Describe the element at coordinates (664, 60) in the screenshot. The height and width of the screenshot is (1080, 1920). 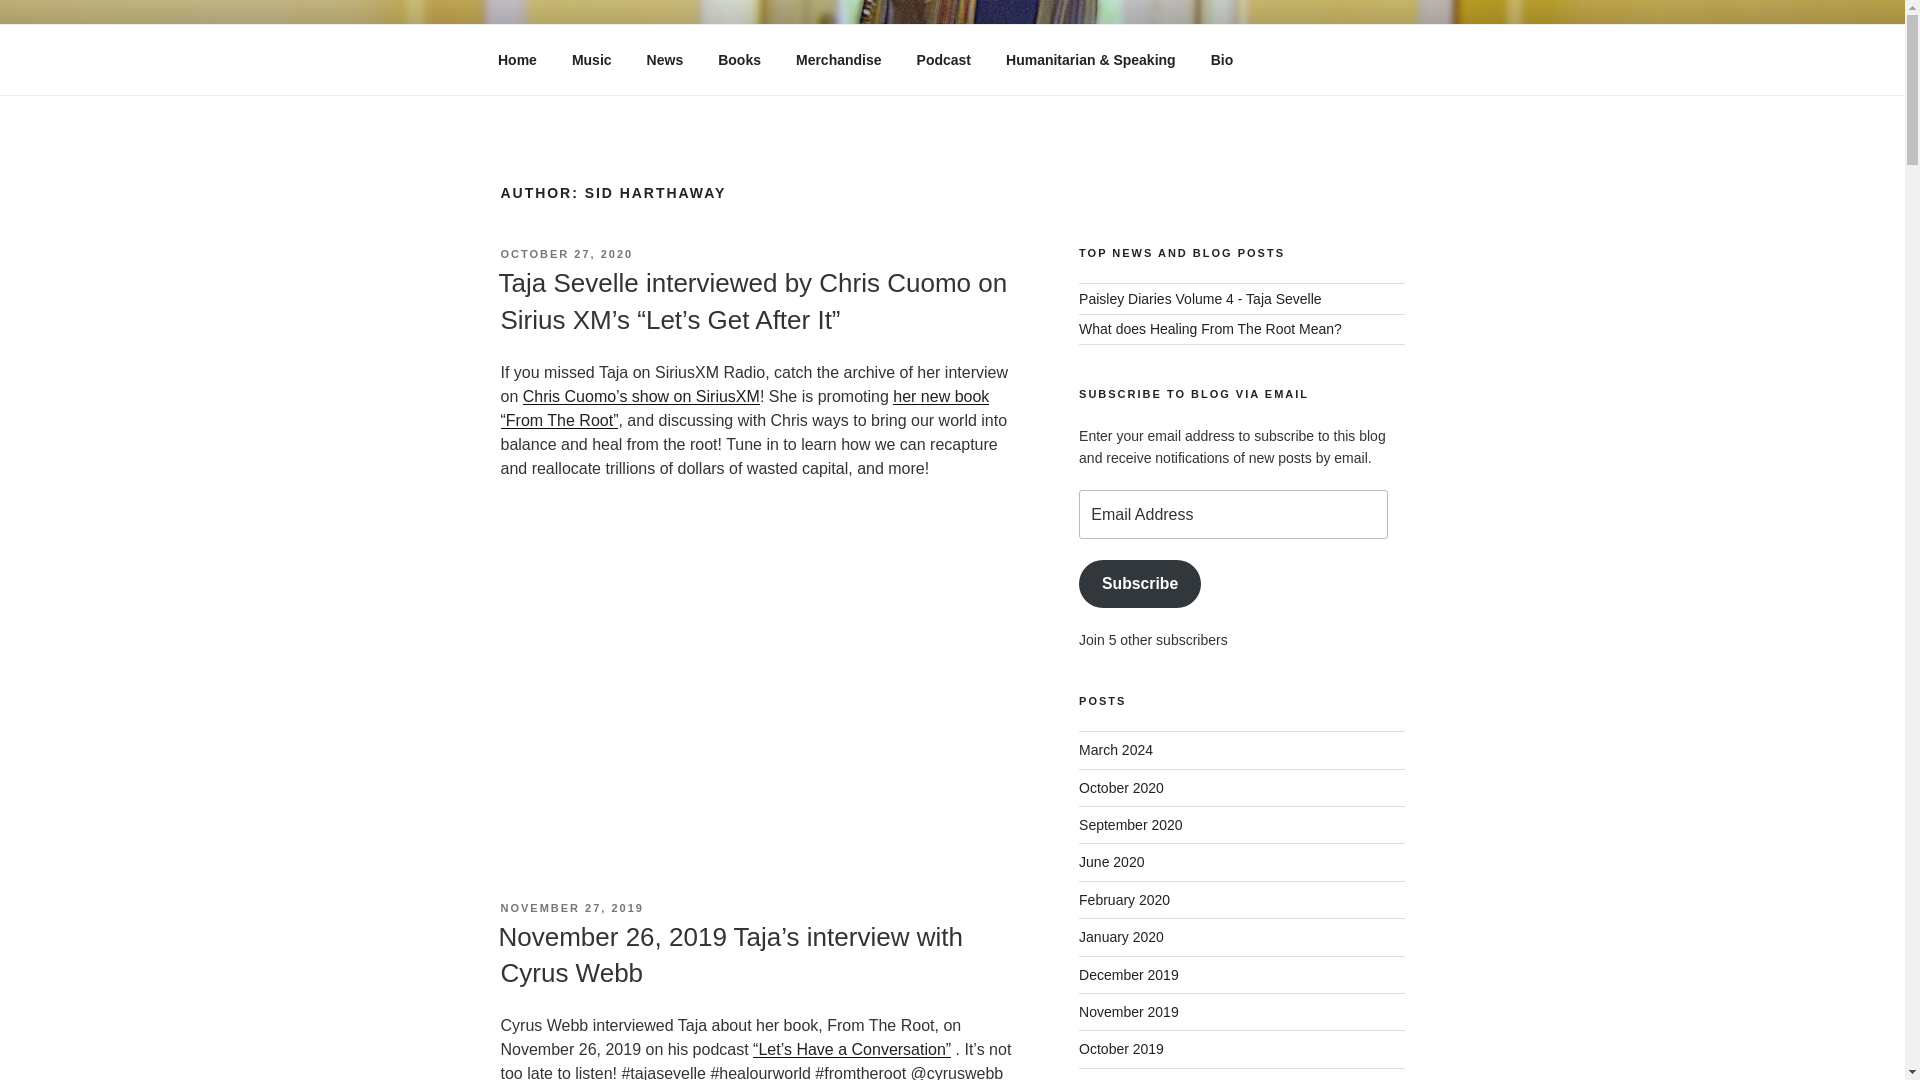
I see `News` at that location.